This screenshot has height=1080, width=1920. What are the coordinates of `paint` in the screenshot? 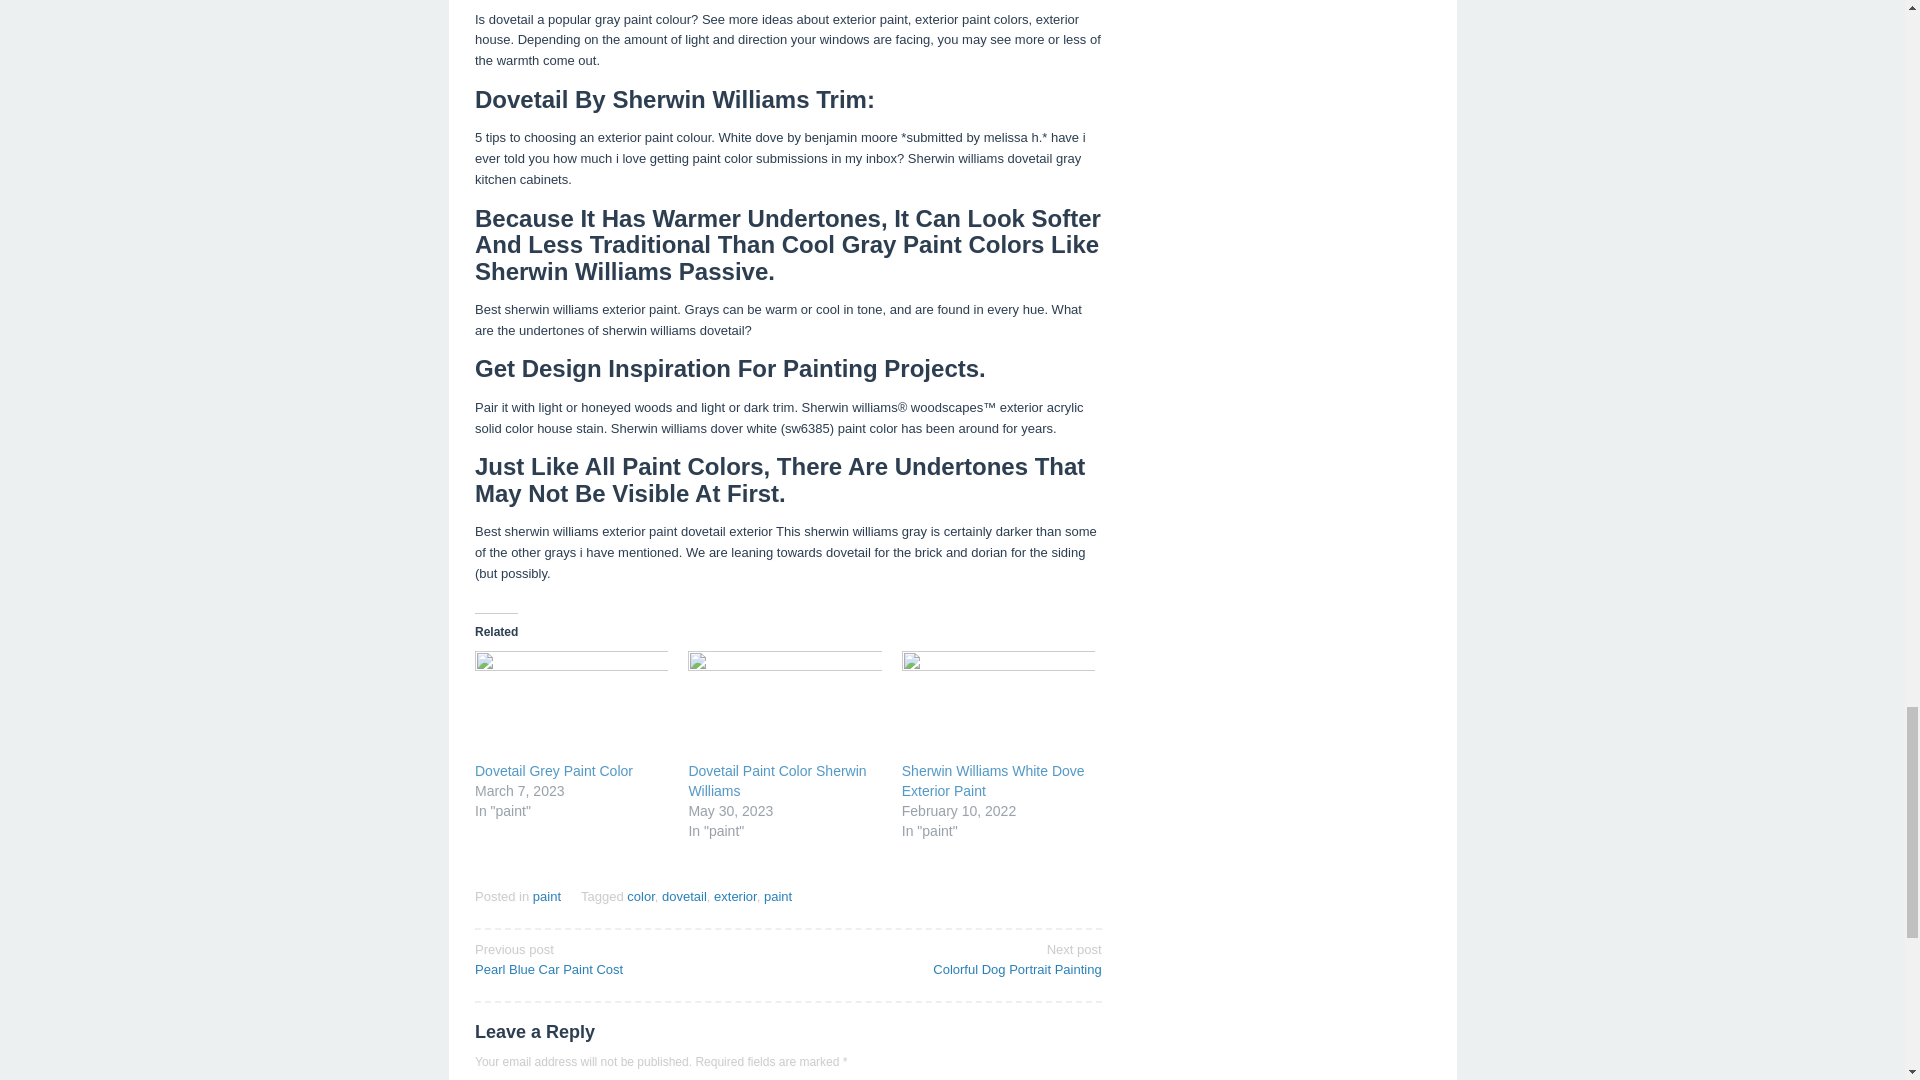 It's located at (778, 896).